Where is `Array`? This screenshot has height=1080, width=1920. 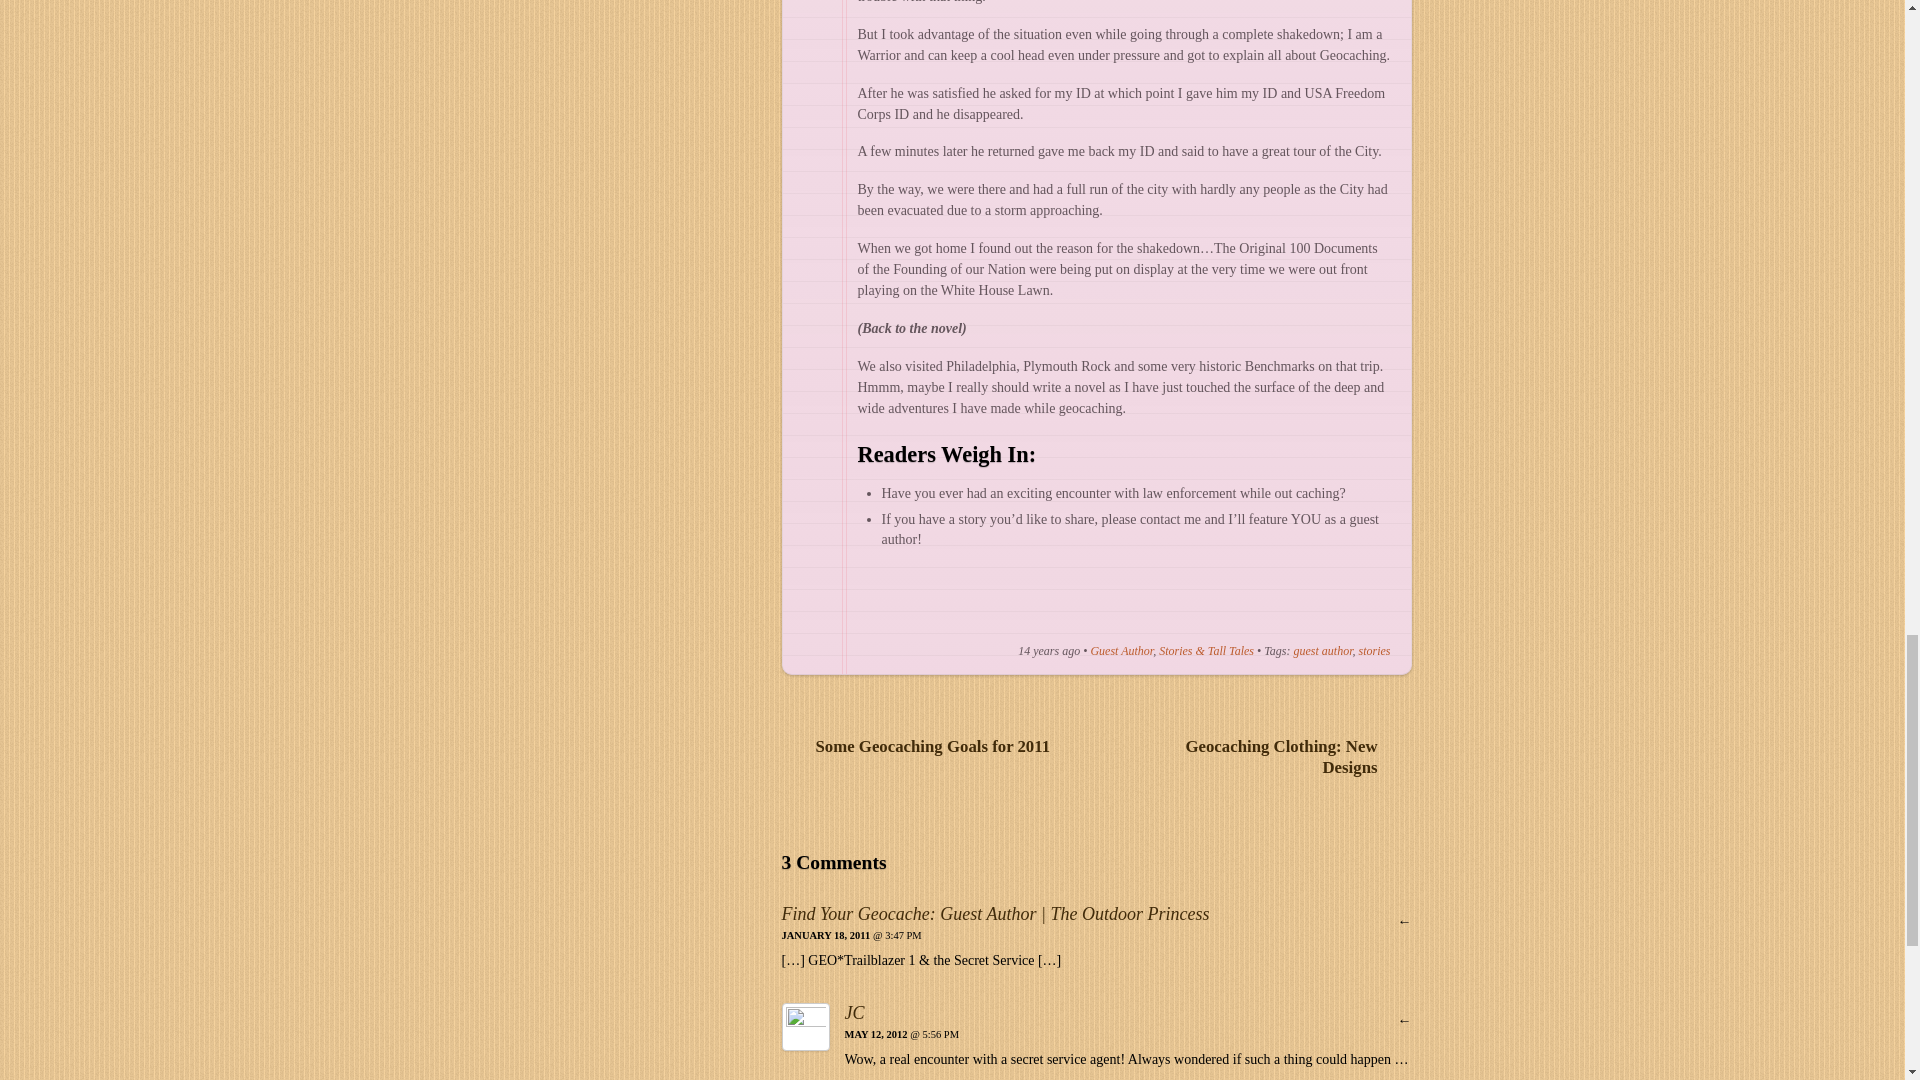 Array is located at coordinates (958, 610).